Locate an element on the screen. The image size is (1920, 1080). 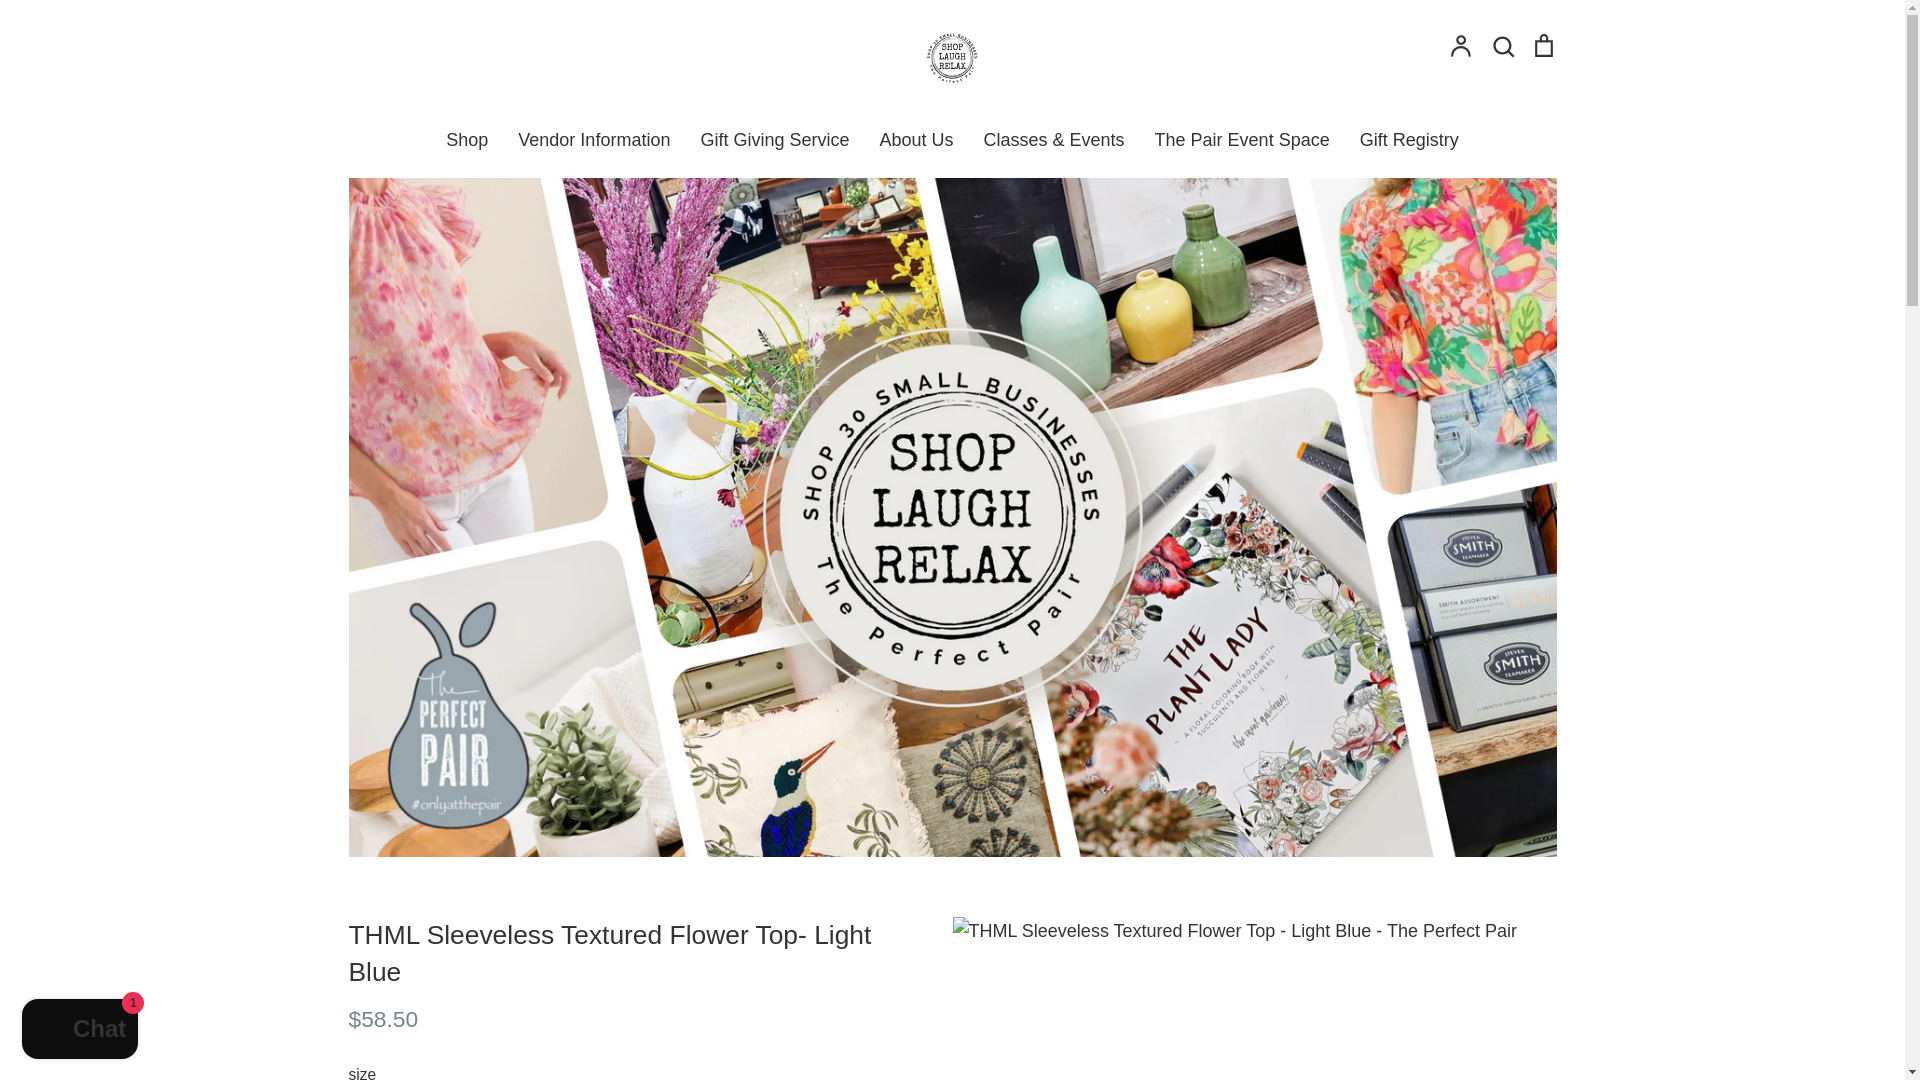
Shop is located at coordinates (466, 140).